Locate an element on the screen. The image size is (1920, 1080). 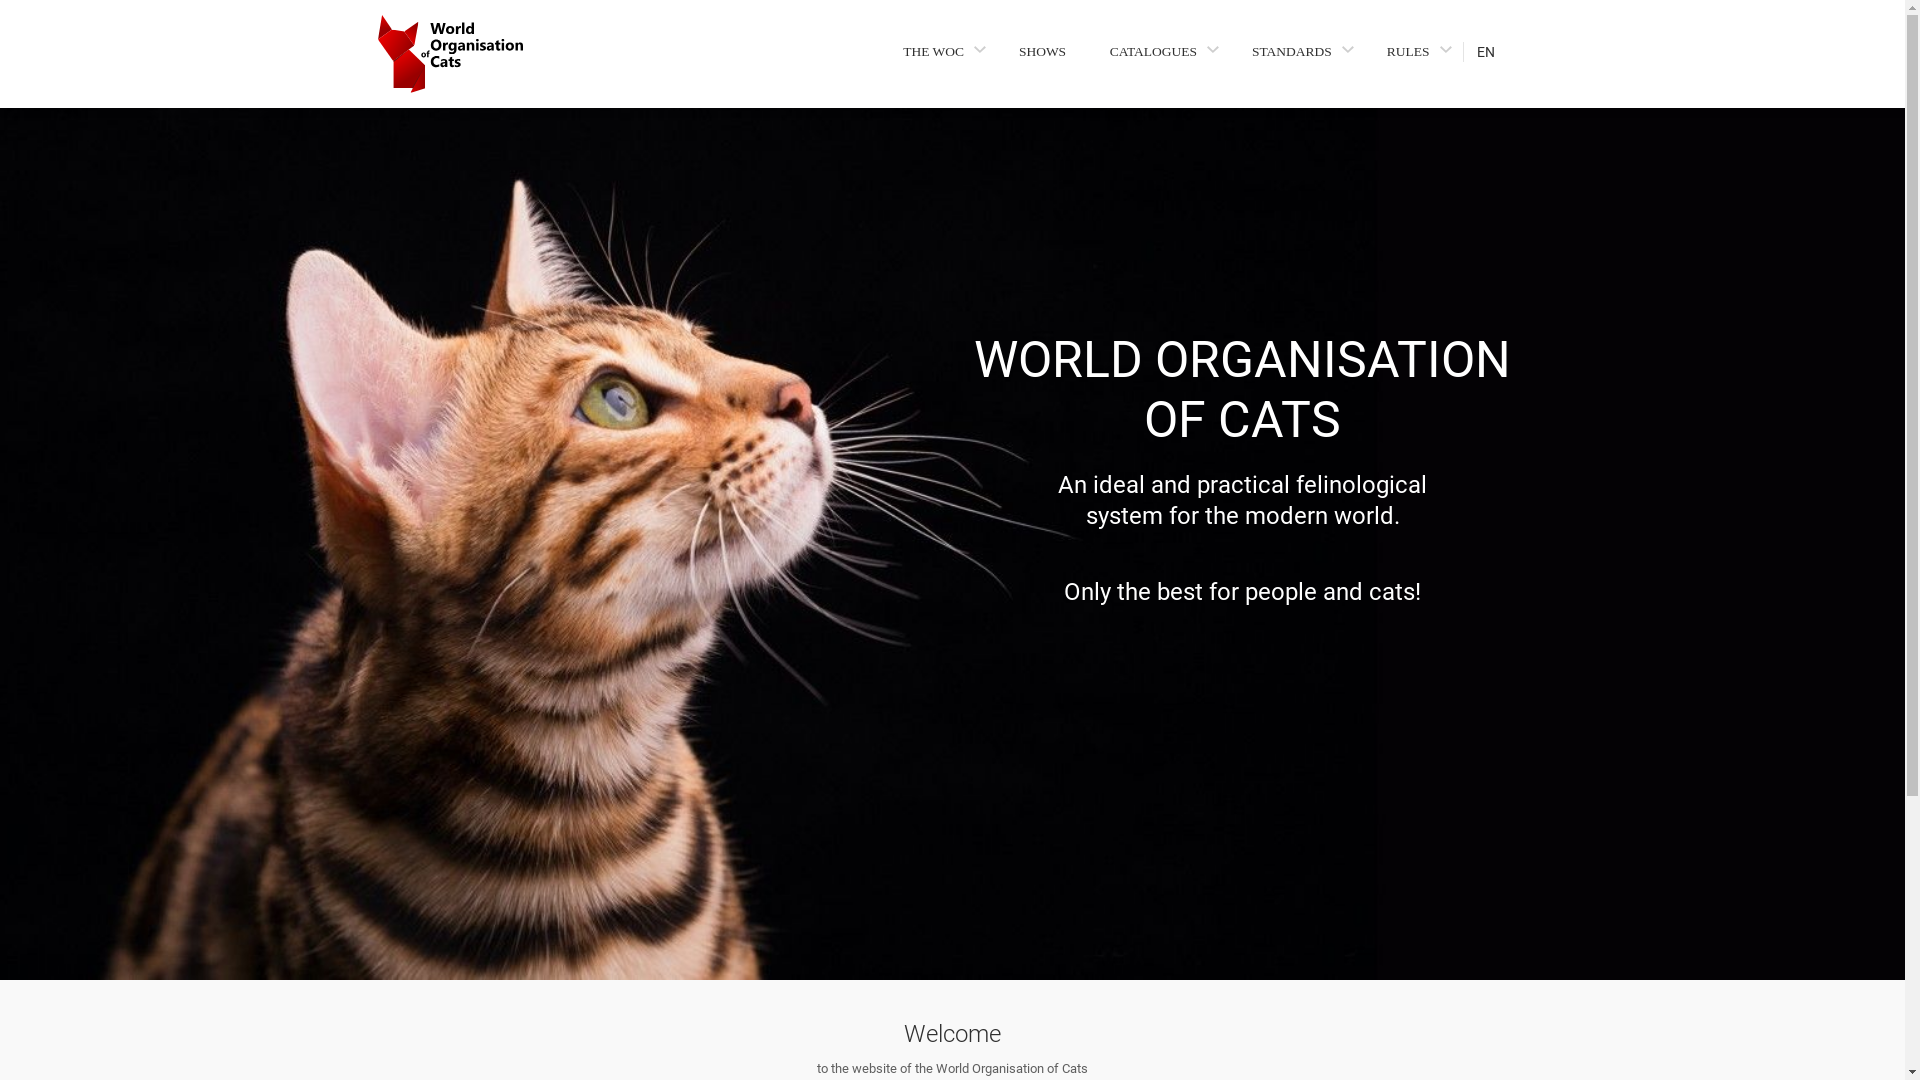
STANDARDS is located at coordinates (1298, 52).